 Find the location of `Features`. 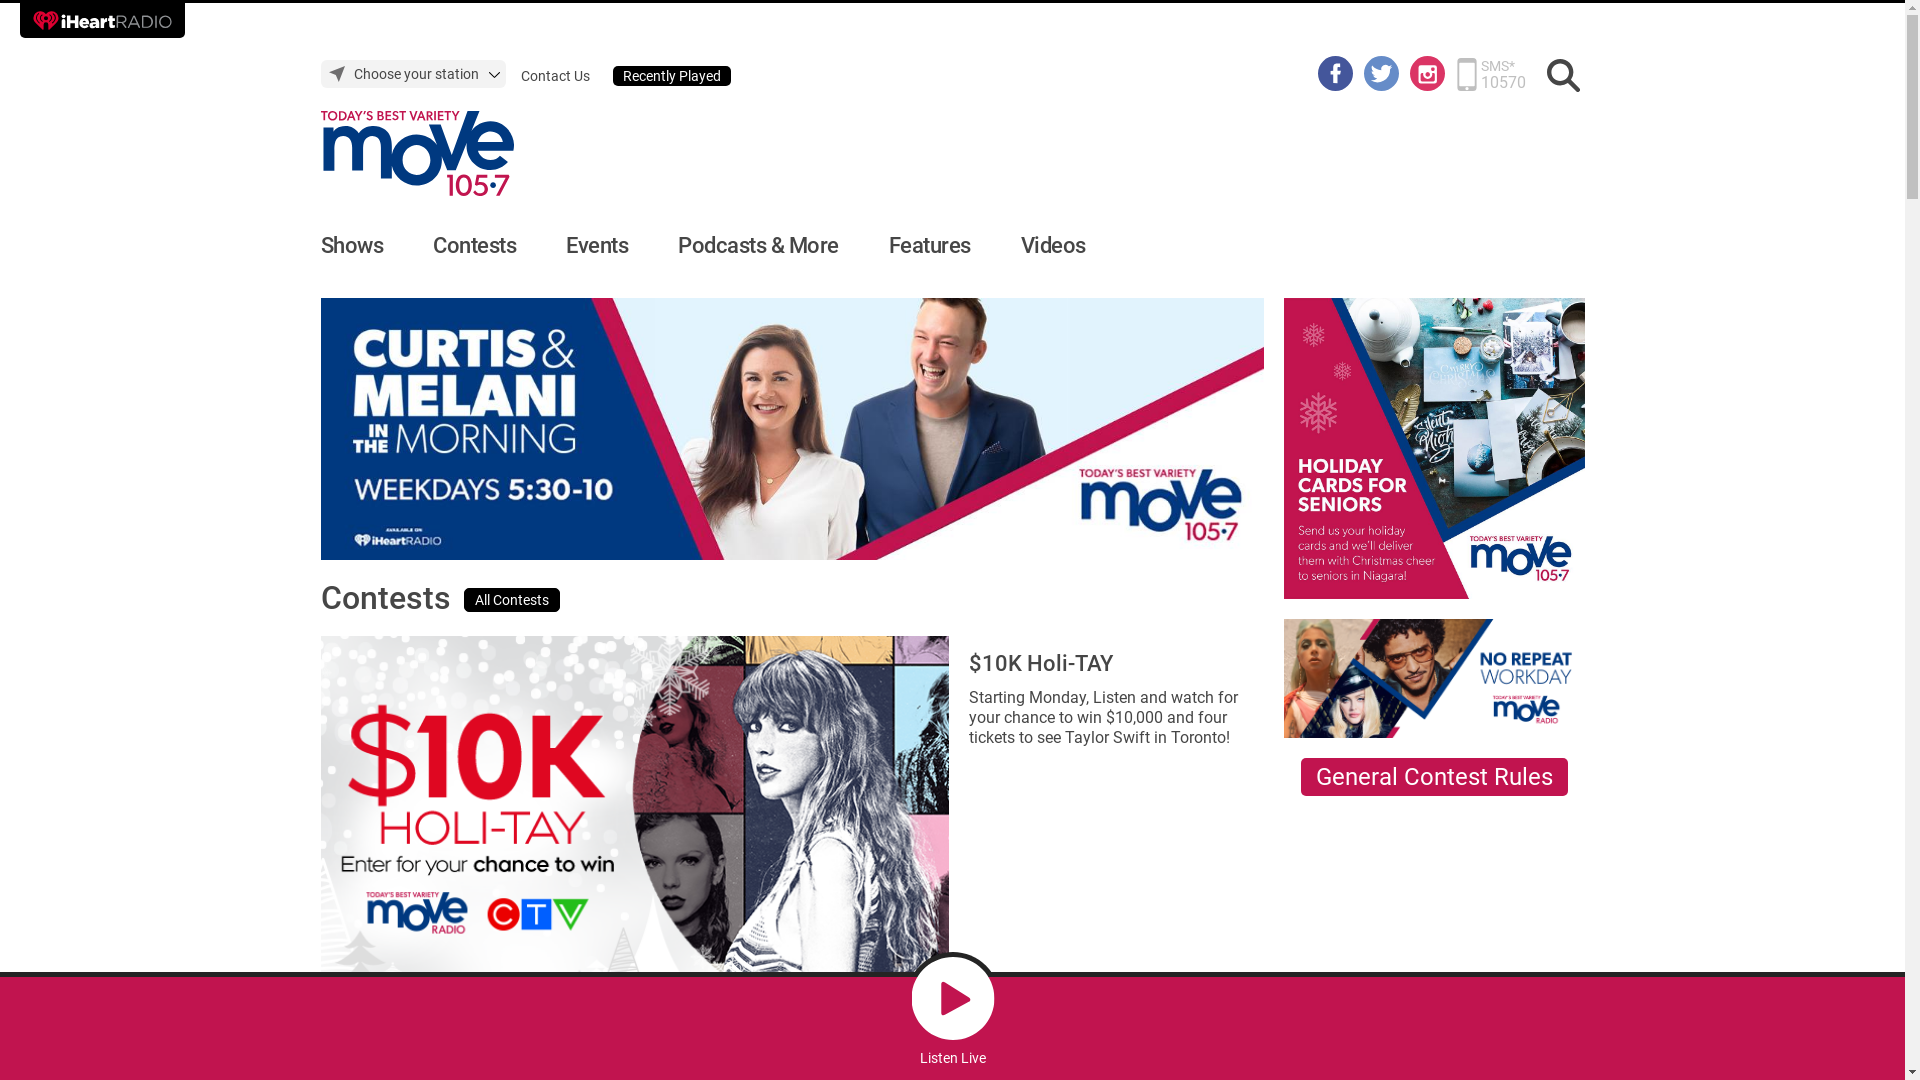

Features is located at coordinates (929, 246).